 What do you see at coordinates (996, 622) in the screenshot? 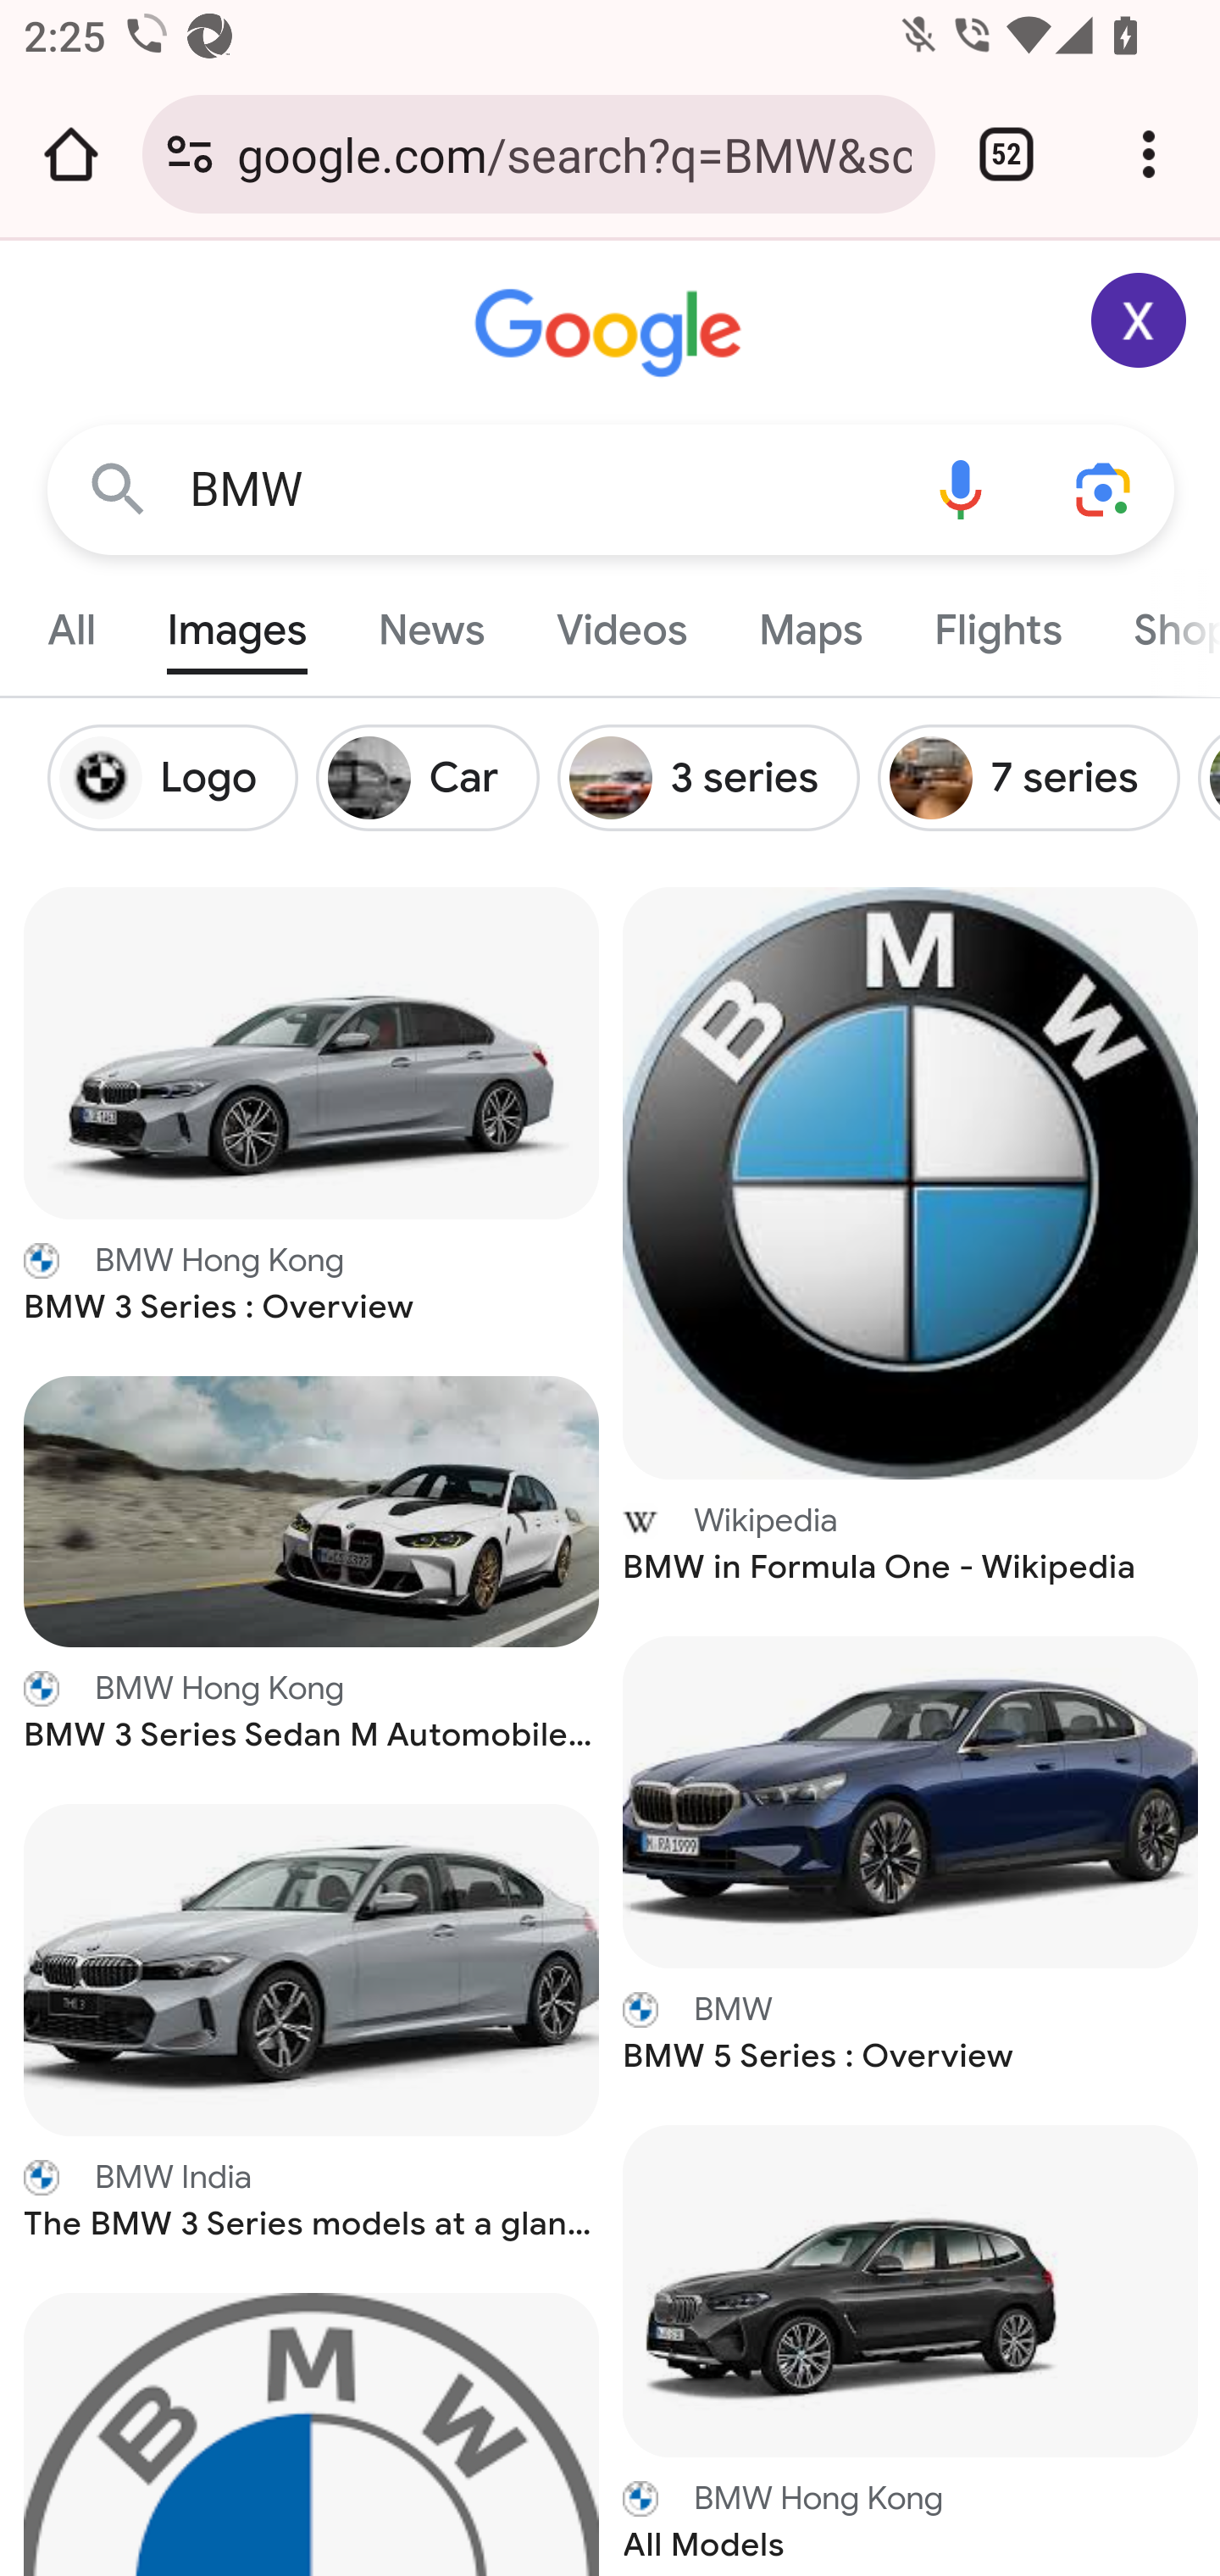
I see `Flights` at bounding box center [996, 622].